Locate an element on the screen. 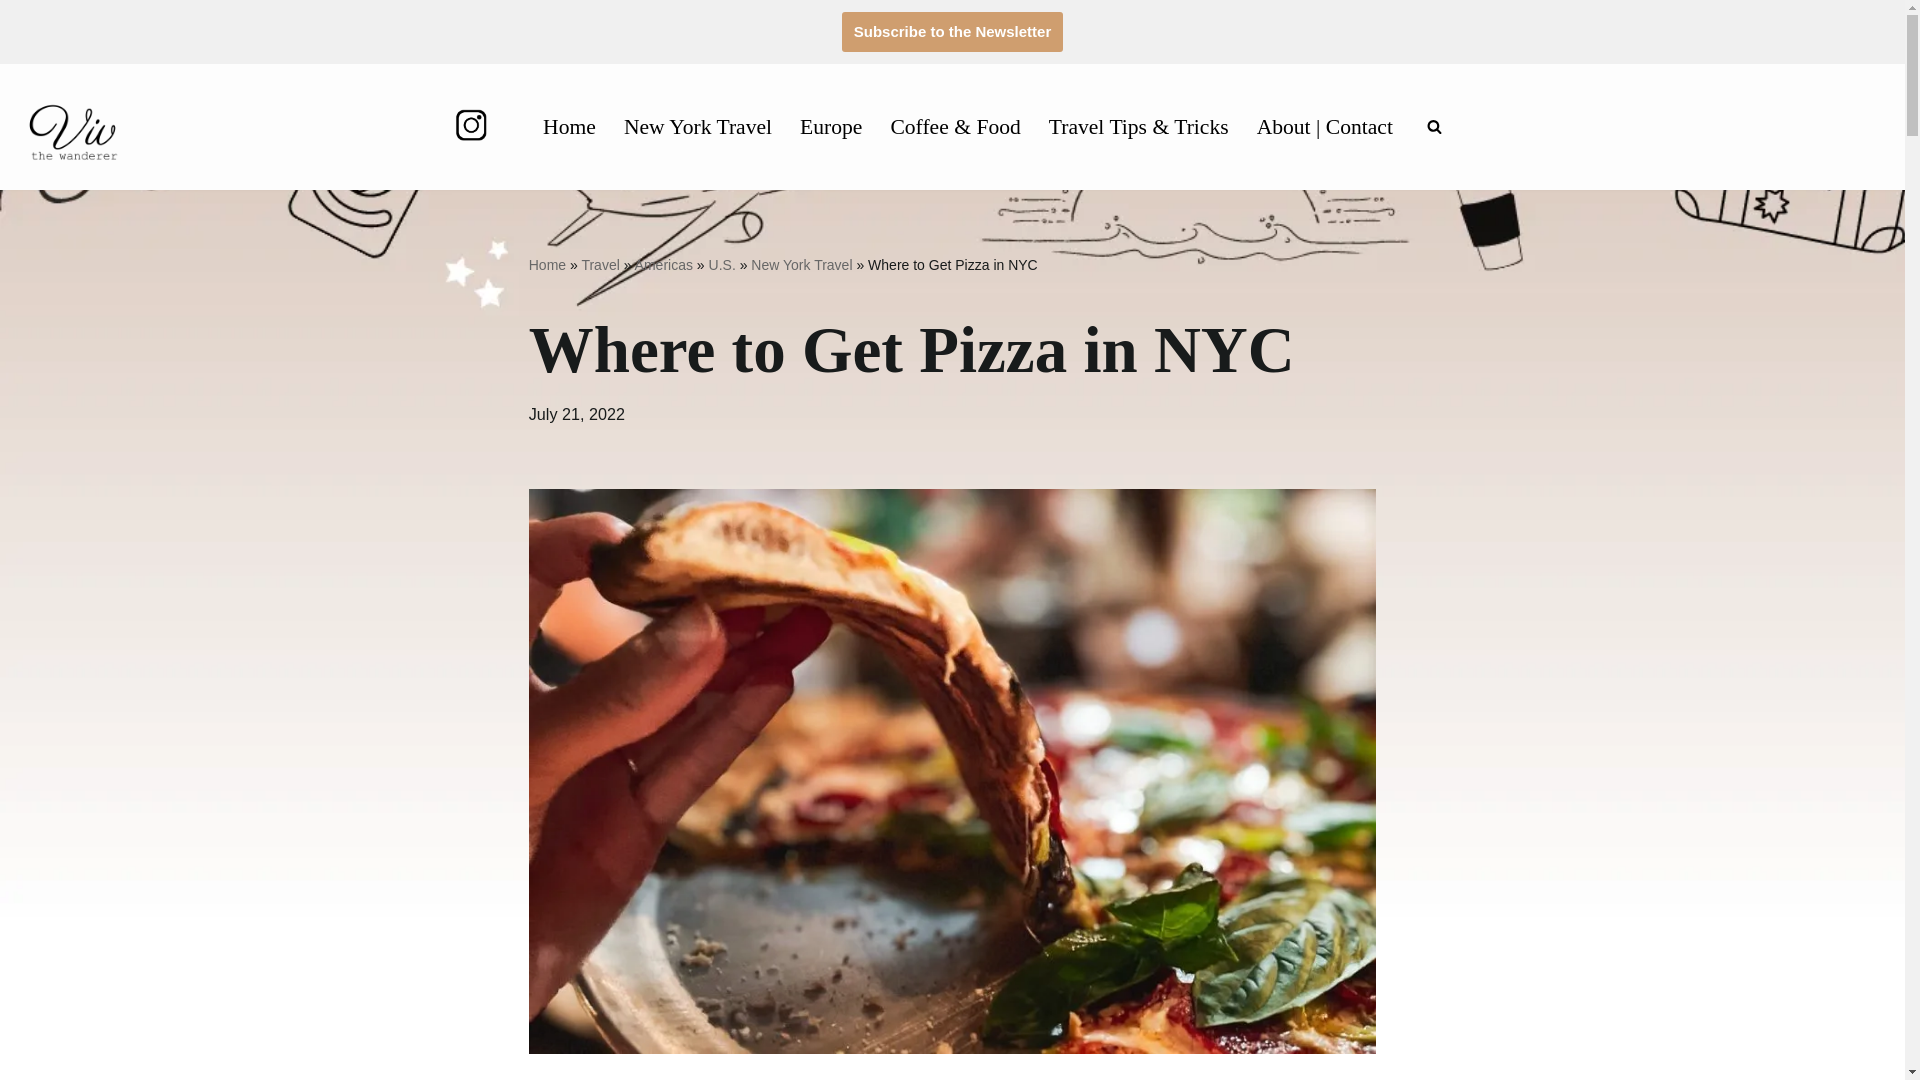 Image resolution: width=1920 pixels, height=1080 pixels. Home is located at coordinates (569, 126).